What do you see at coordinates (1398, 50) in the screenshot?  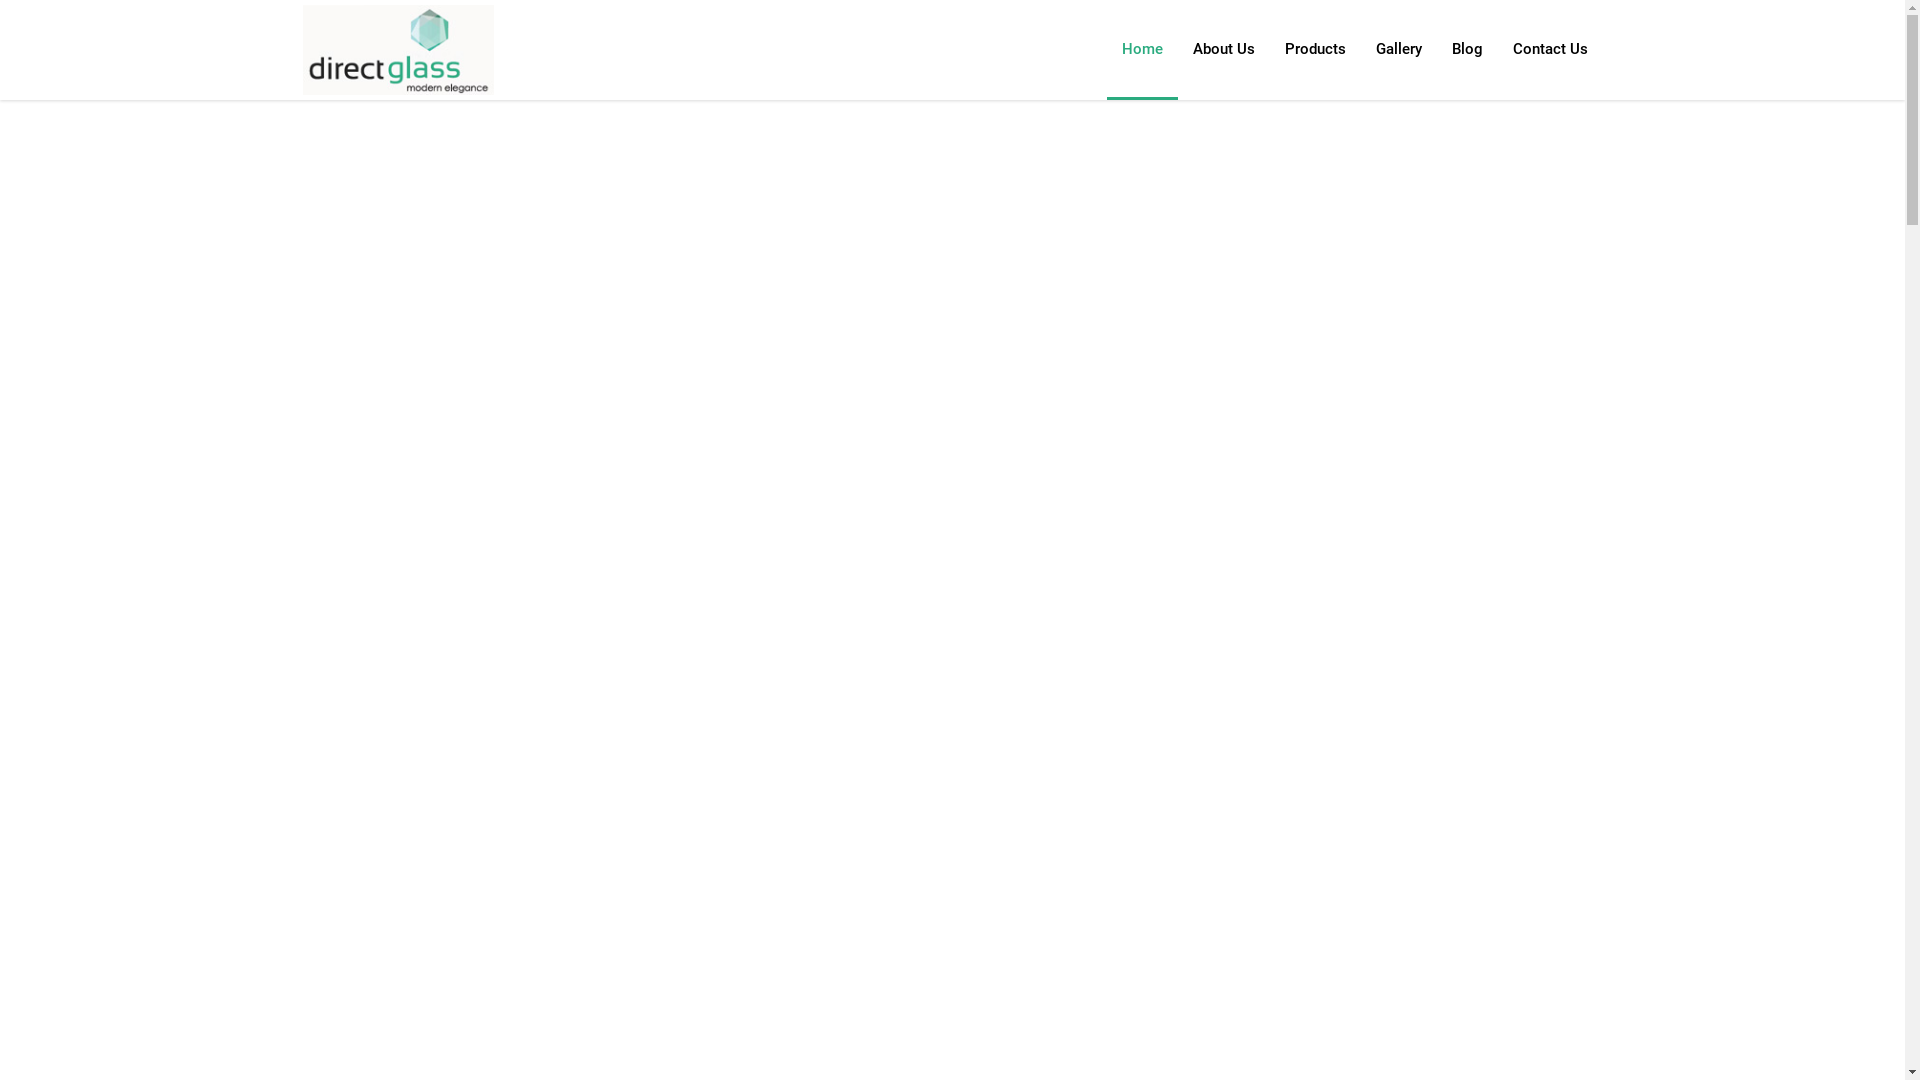 I see `Gallery` at bounding box center [1398, 50].